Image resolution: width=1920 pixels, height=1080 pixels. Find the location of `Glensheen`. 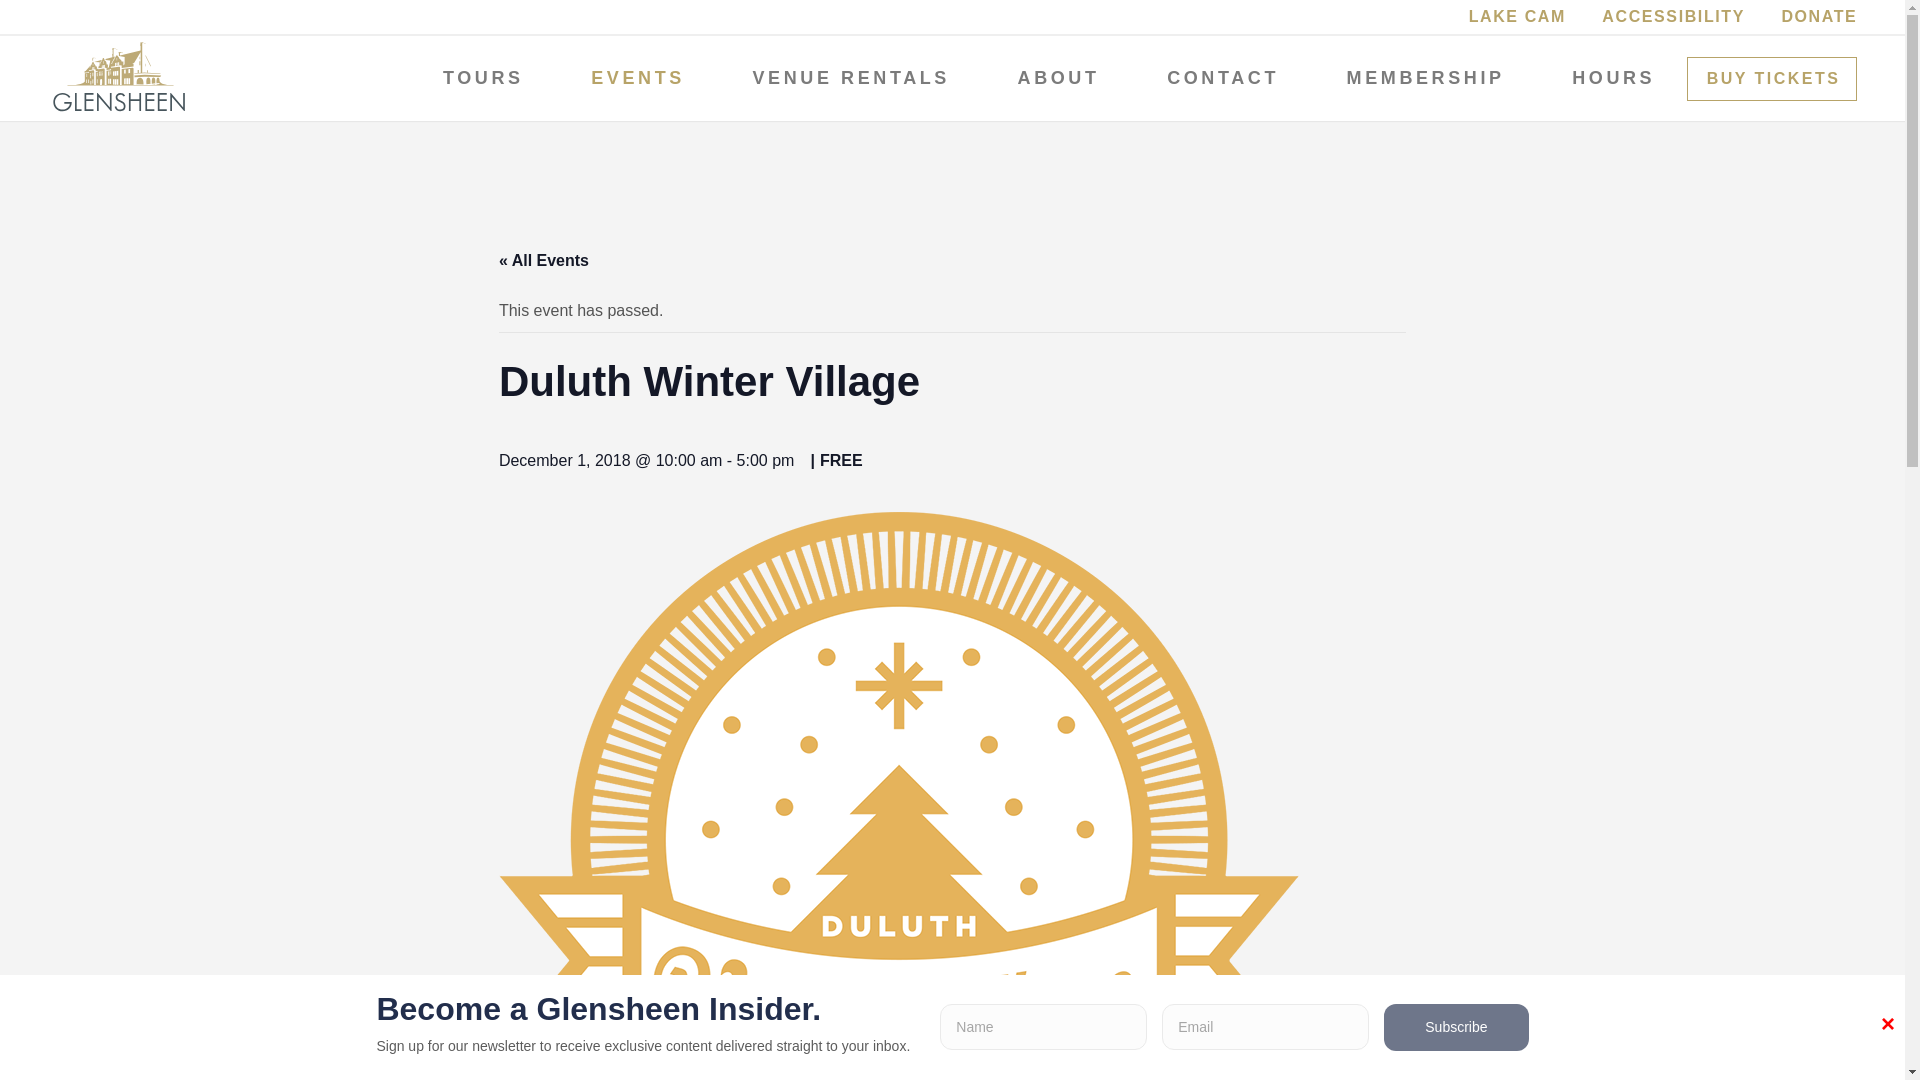

Glensheen is located at coordinates (119, 76).